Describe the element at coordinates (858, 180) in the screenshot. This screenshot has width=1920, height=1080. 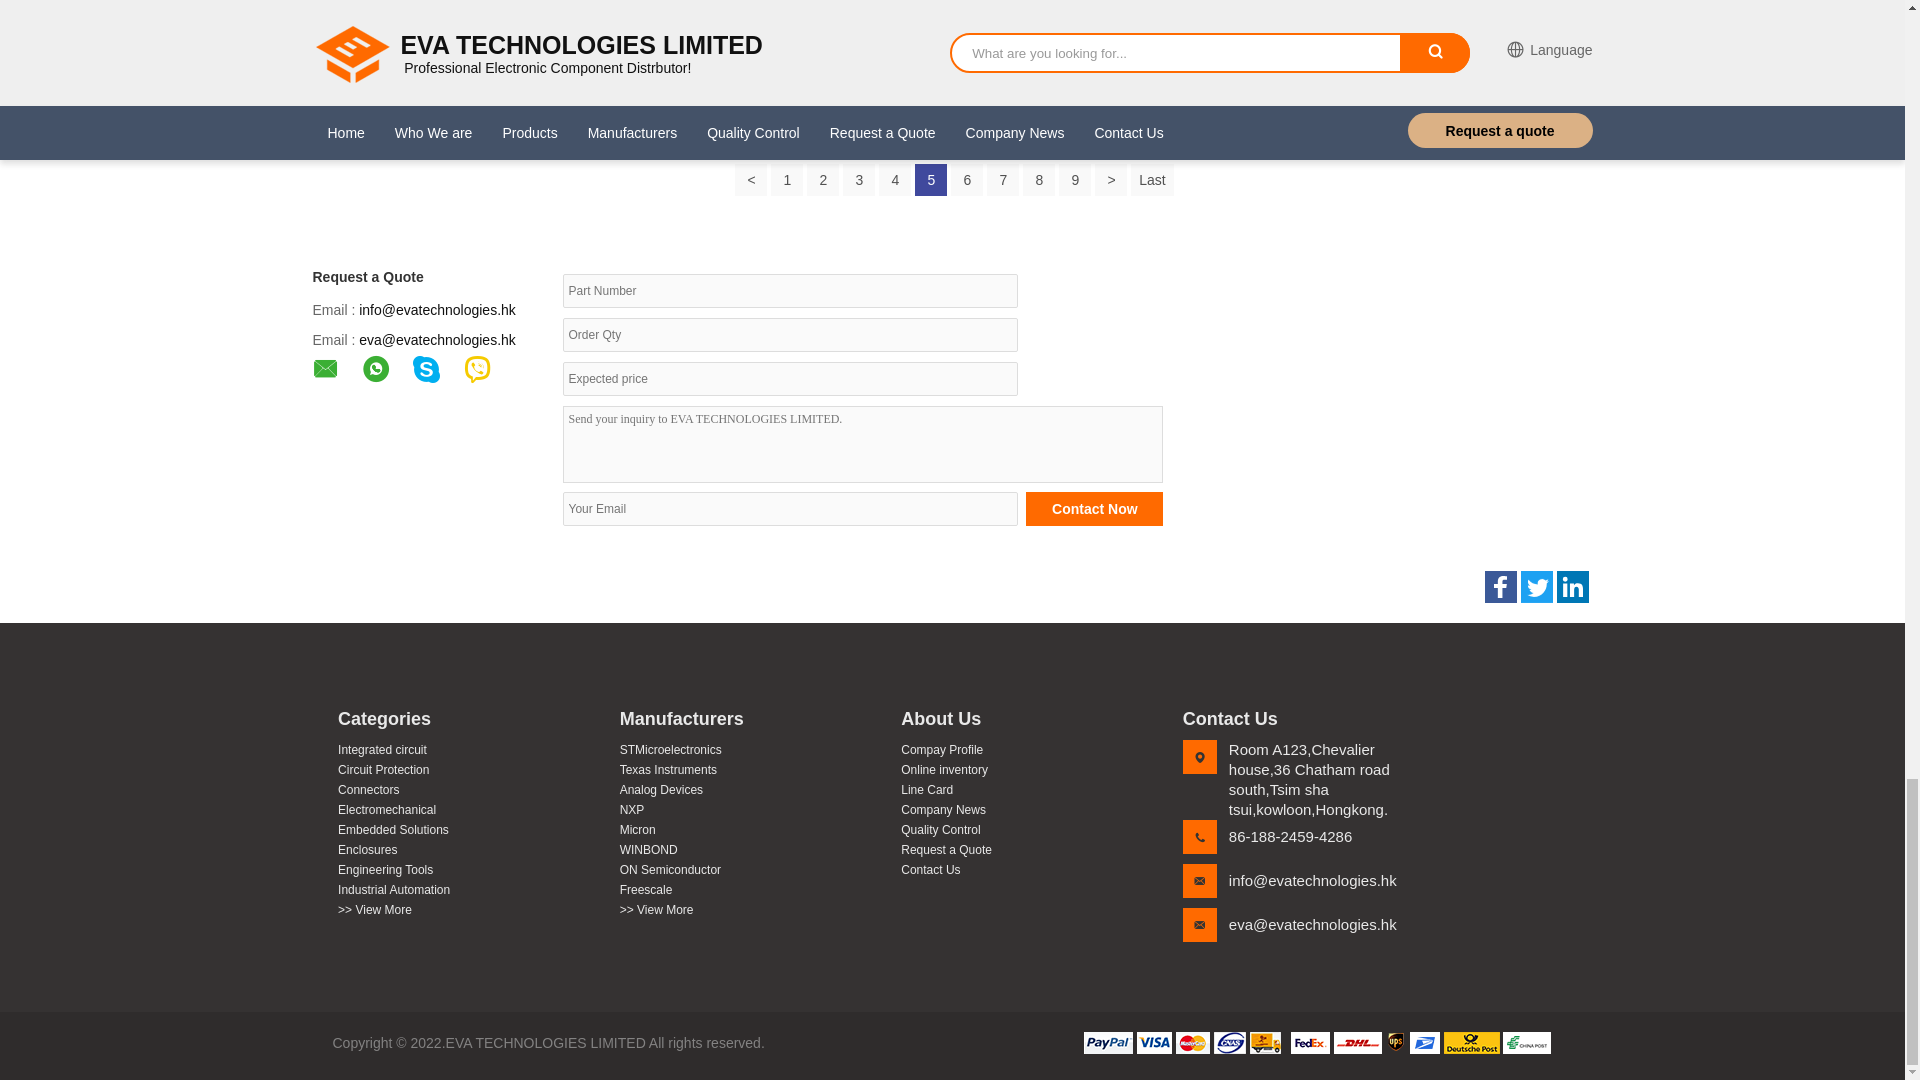
I see `3` at that location.